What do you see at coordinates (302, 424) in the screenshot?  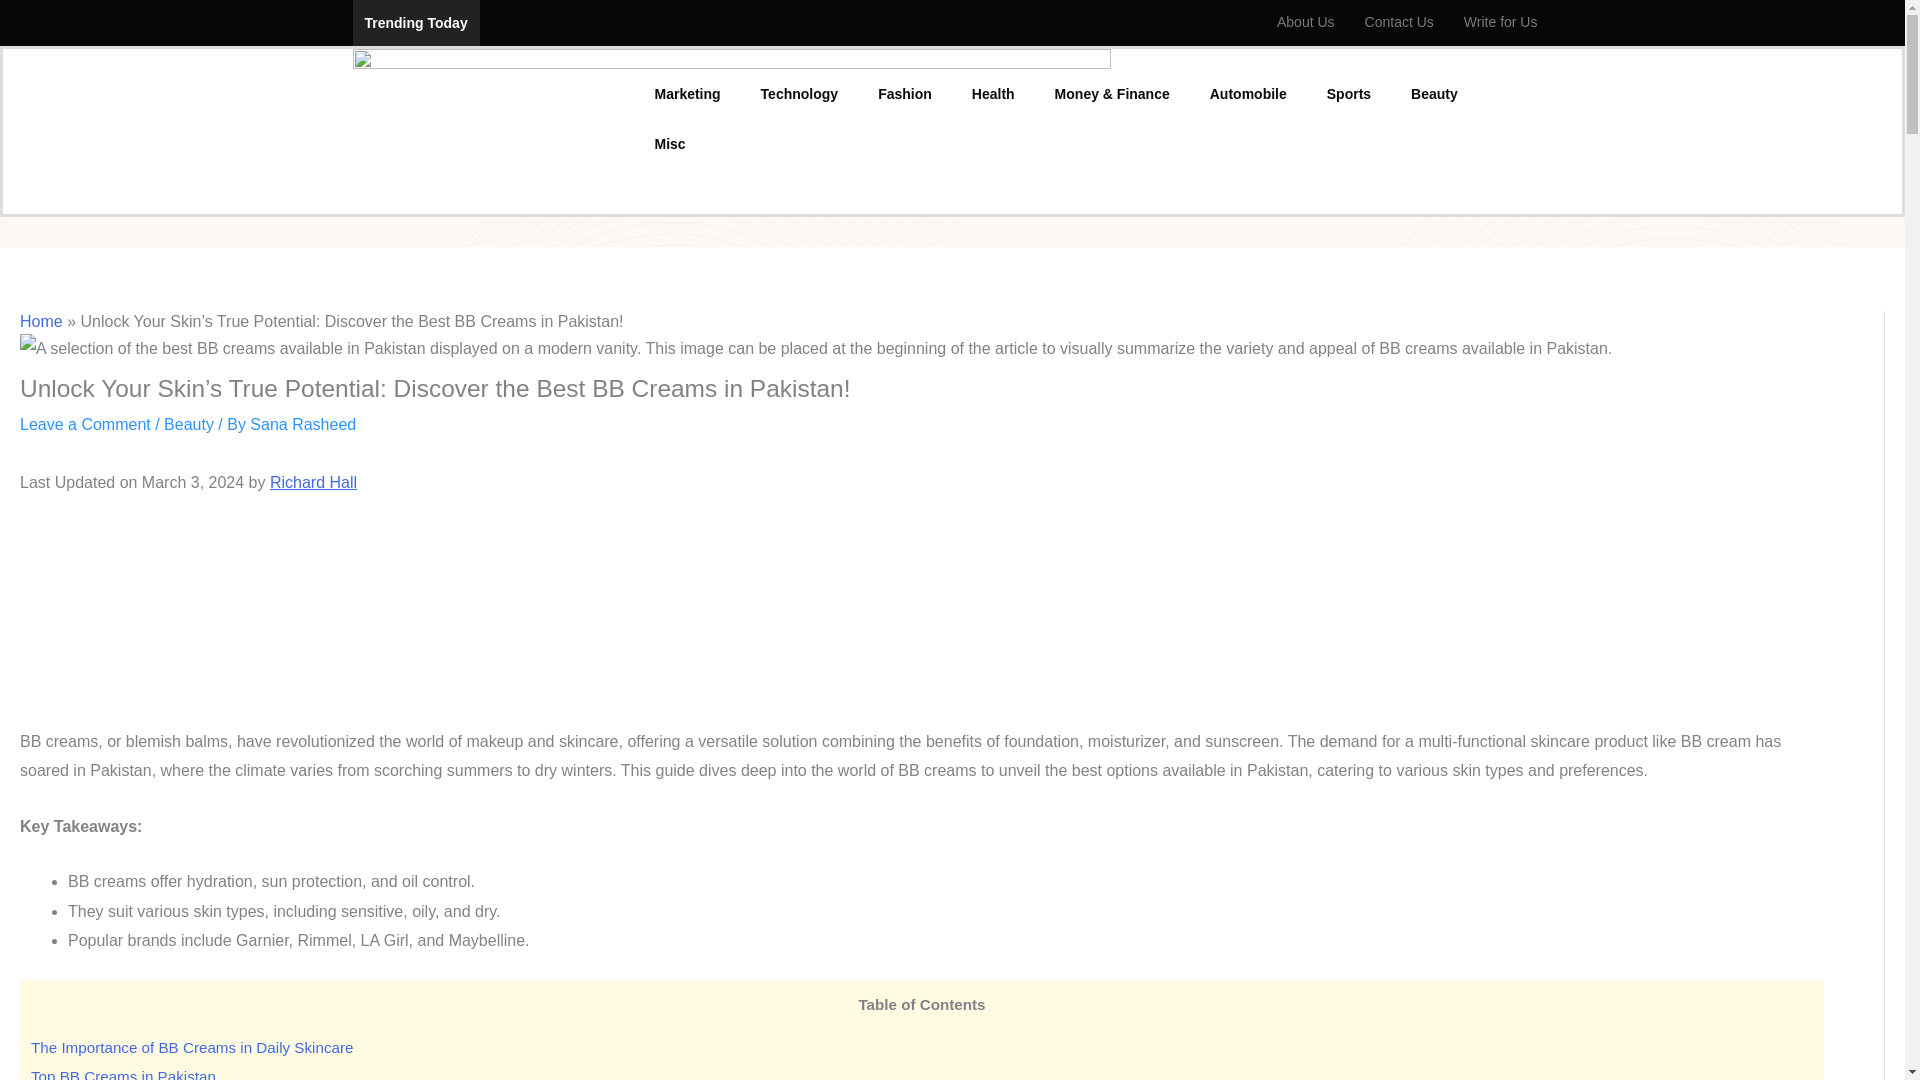 I see `Sana Rasheed` at bounding box center [302, 424].